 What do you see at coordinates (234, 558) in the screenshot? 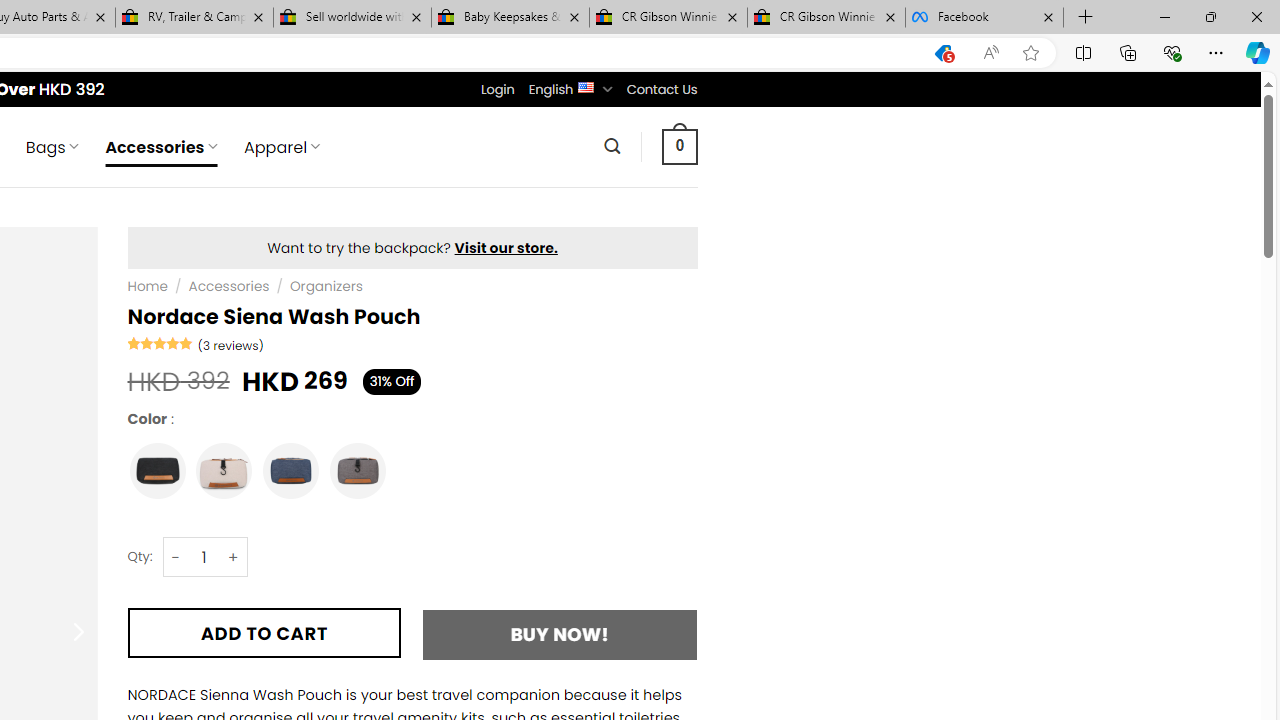
I see `+` at bounding box center [234, 558].